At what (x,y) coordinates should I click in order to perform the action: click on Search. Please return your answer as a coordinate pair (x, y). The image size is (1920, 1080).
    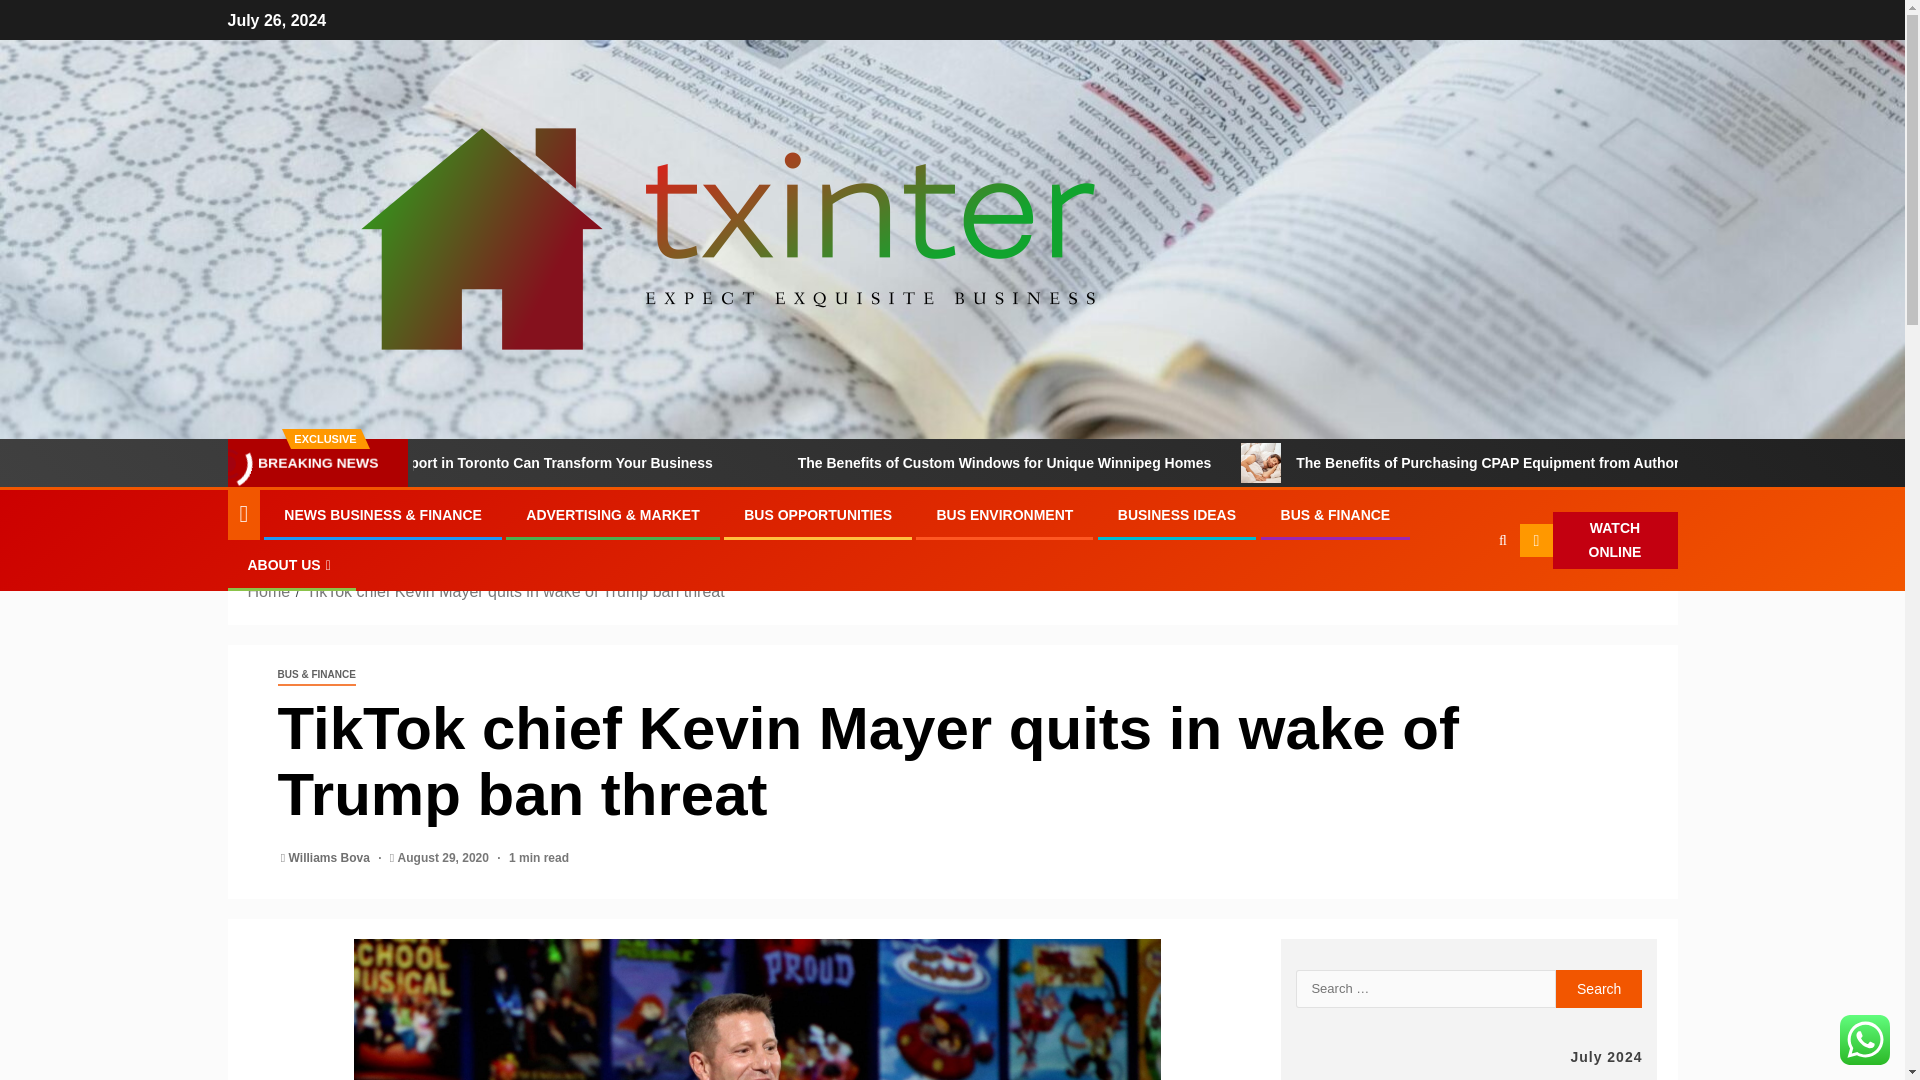
    Looking at the image, I should click on (1599, 988).